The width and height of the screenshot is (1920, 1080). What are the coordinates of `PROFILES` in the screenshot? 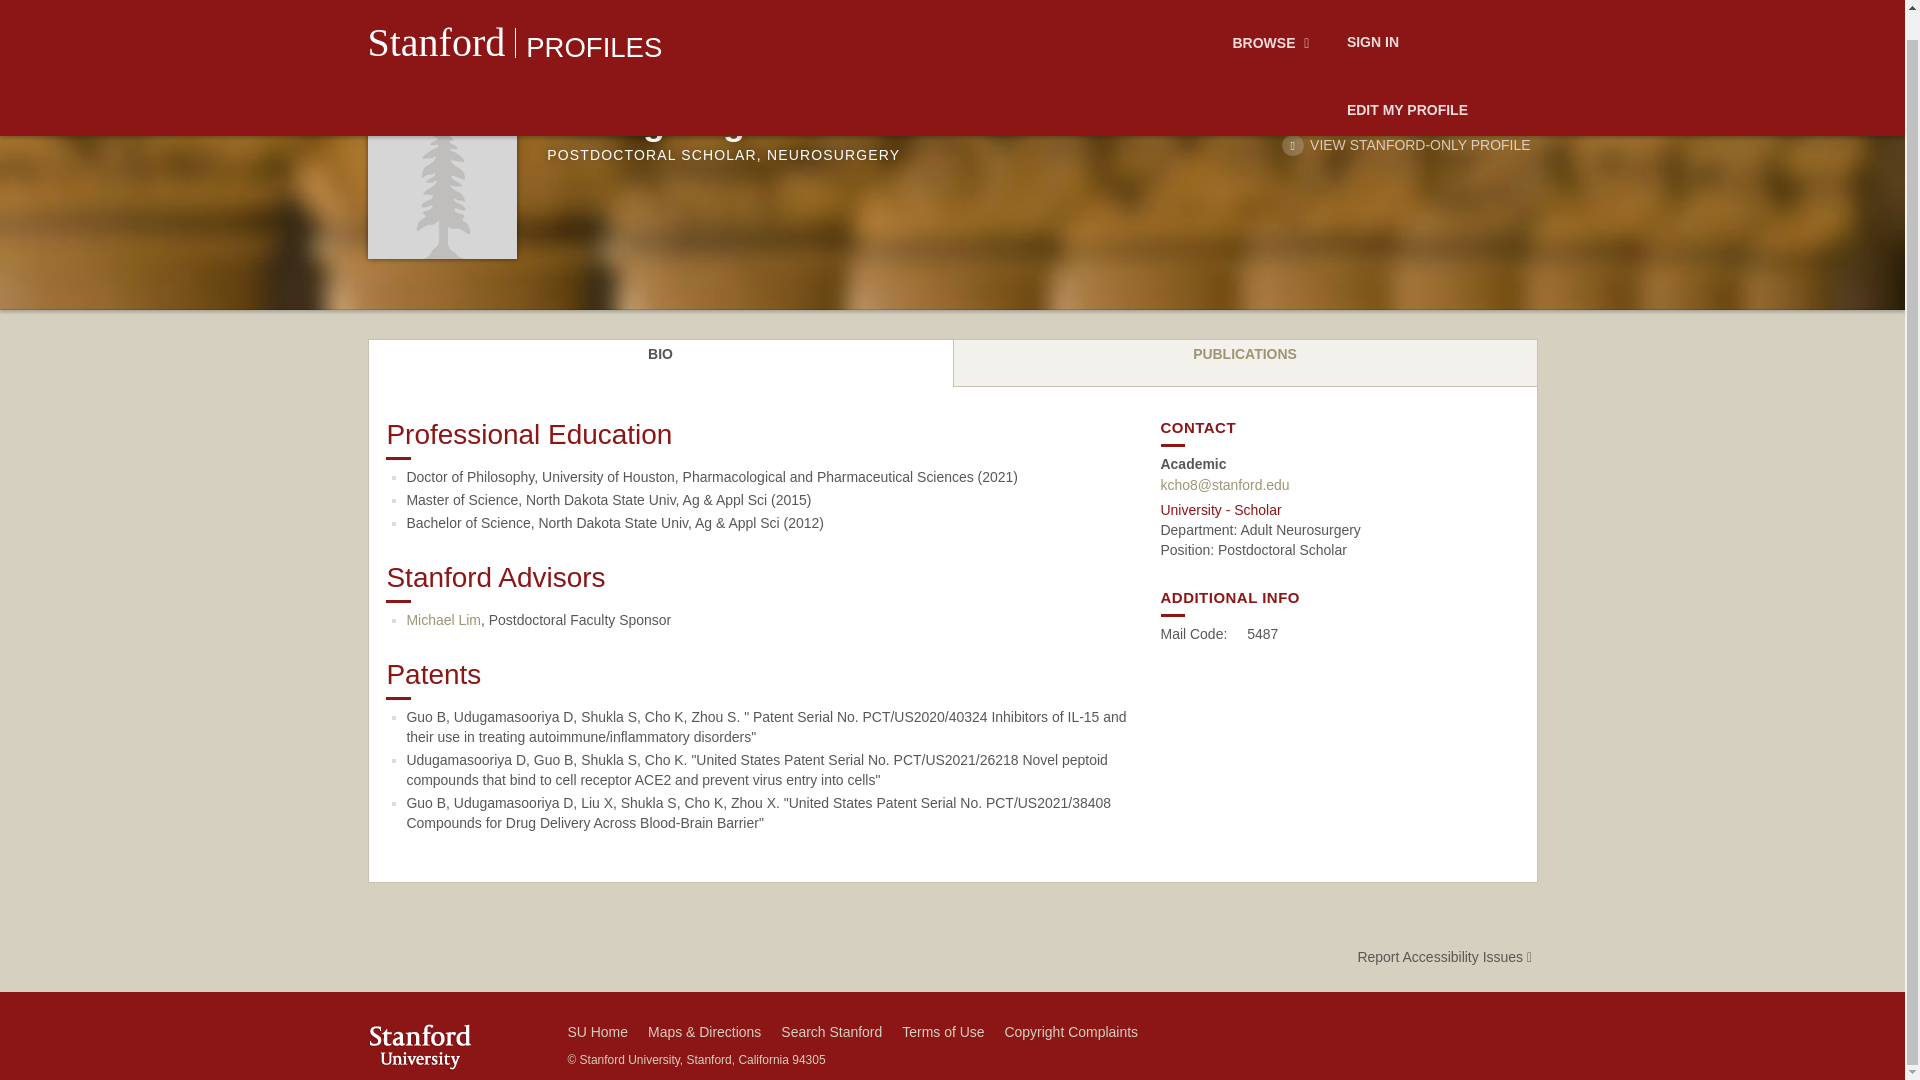 It's located at (594, 21).